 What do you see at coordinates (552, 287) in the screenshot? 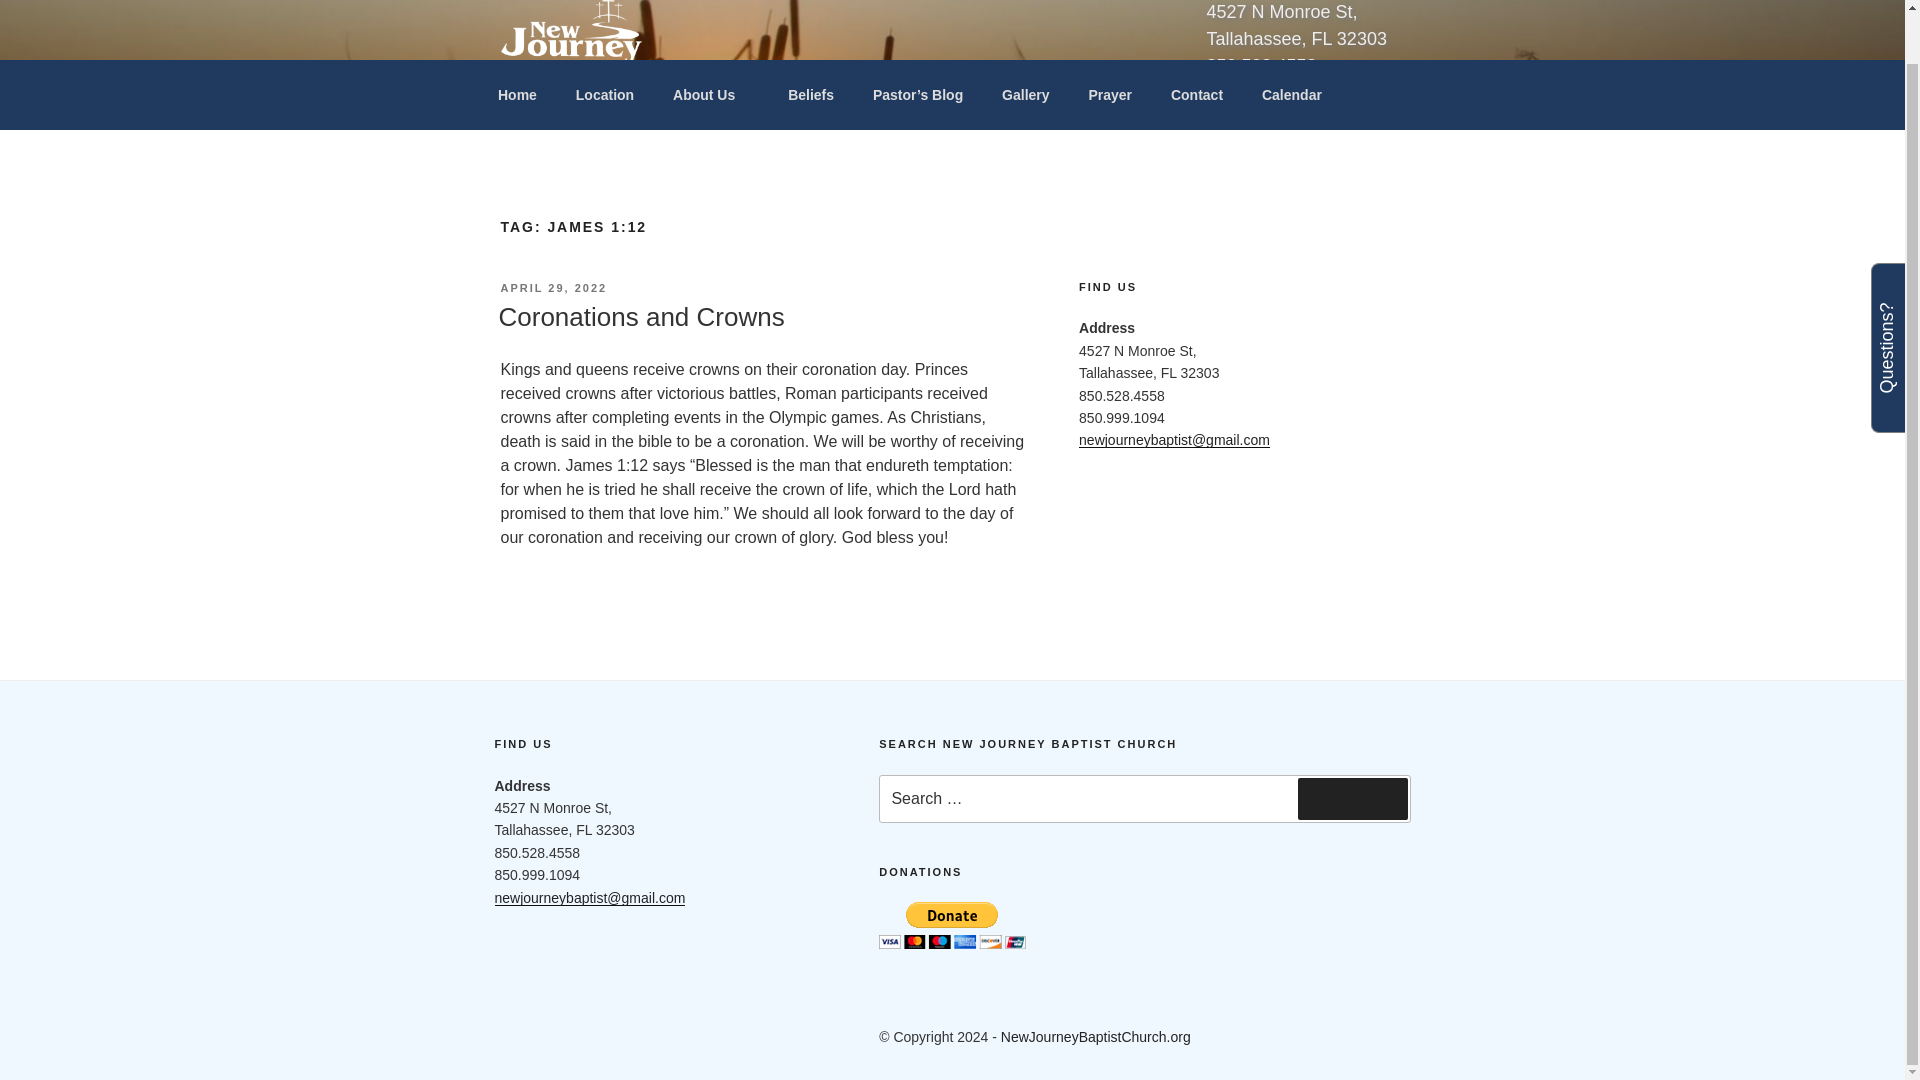
I see `APRIL 29, 2022` at bounding box center [552, 287].